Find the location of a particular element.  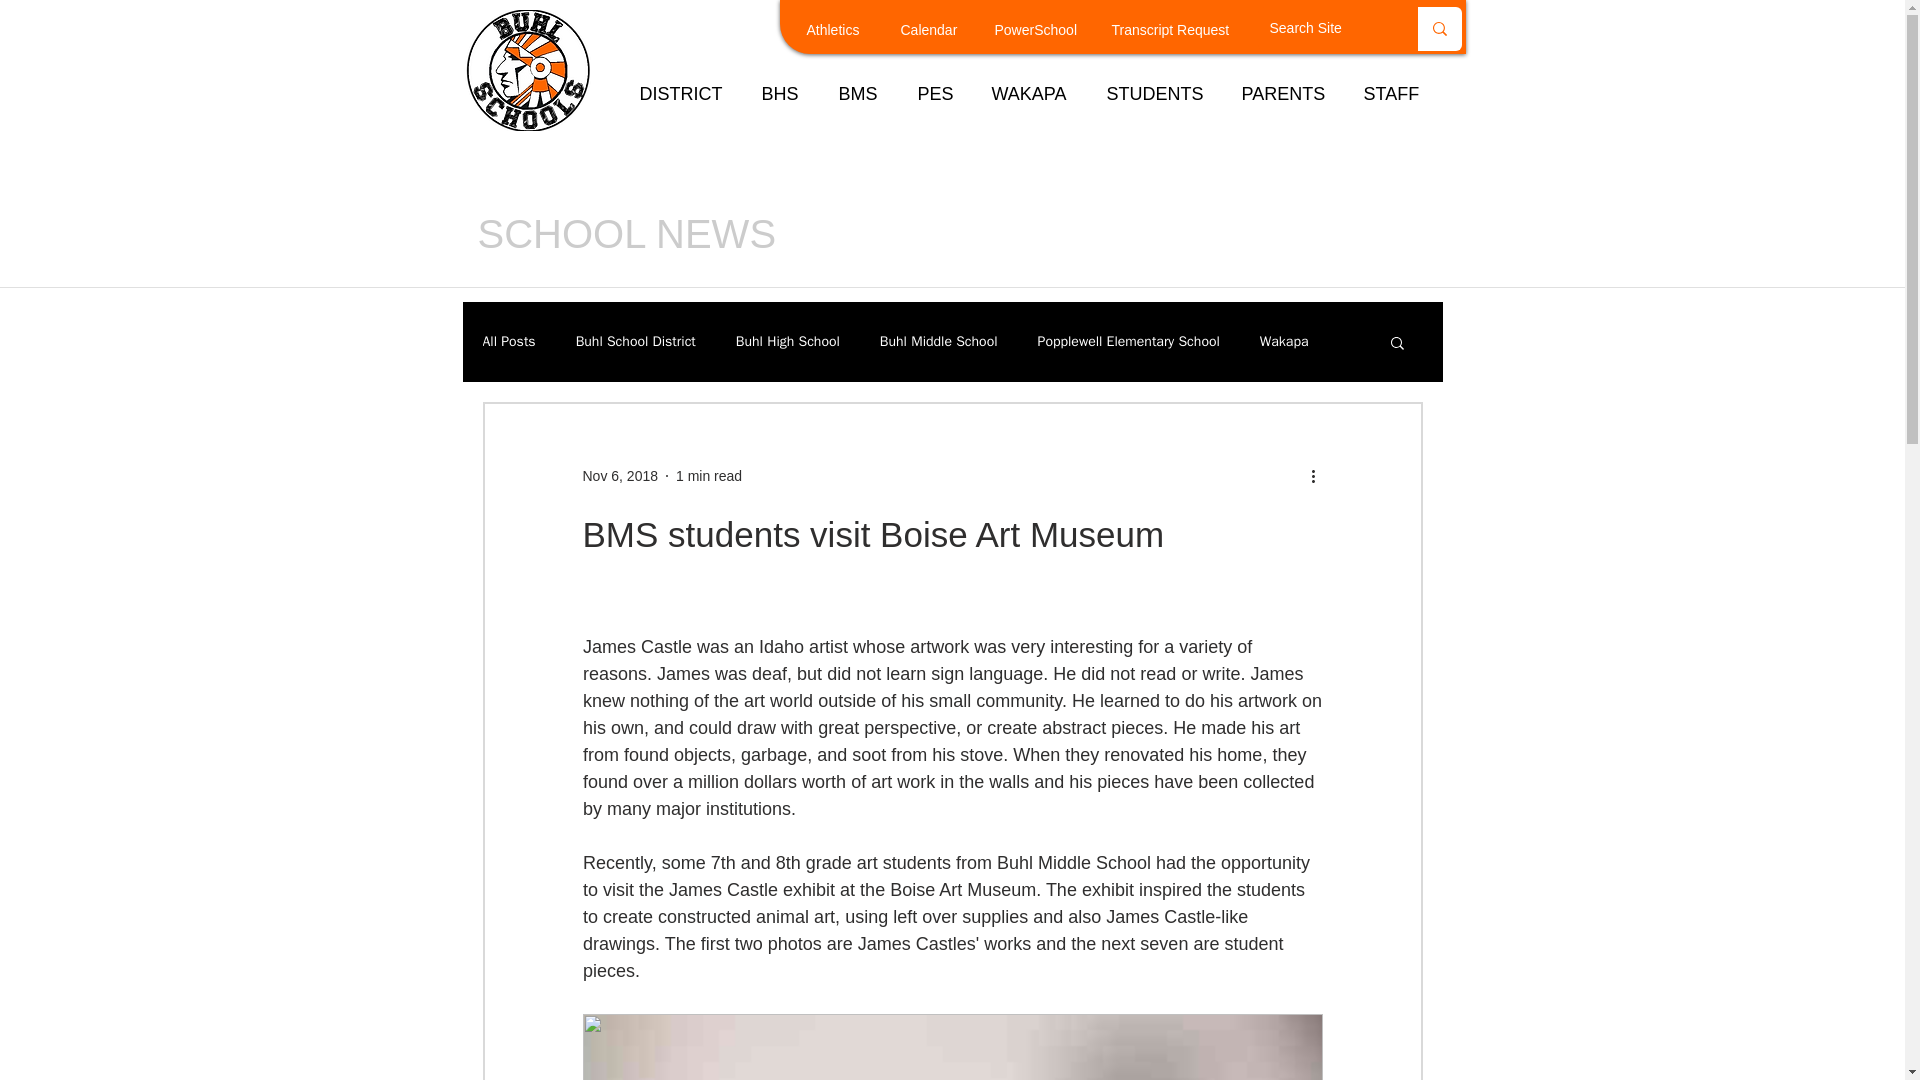

Athletics is located at coordinates (849, 31).